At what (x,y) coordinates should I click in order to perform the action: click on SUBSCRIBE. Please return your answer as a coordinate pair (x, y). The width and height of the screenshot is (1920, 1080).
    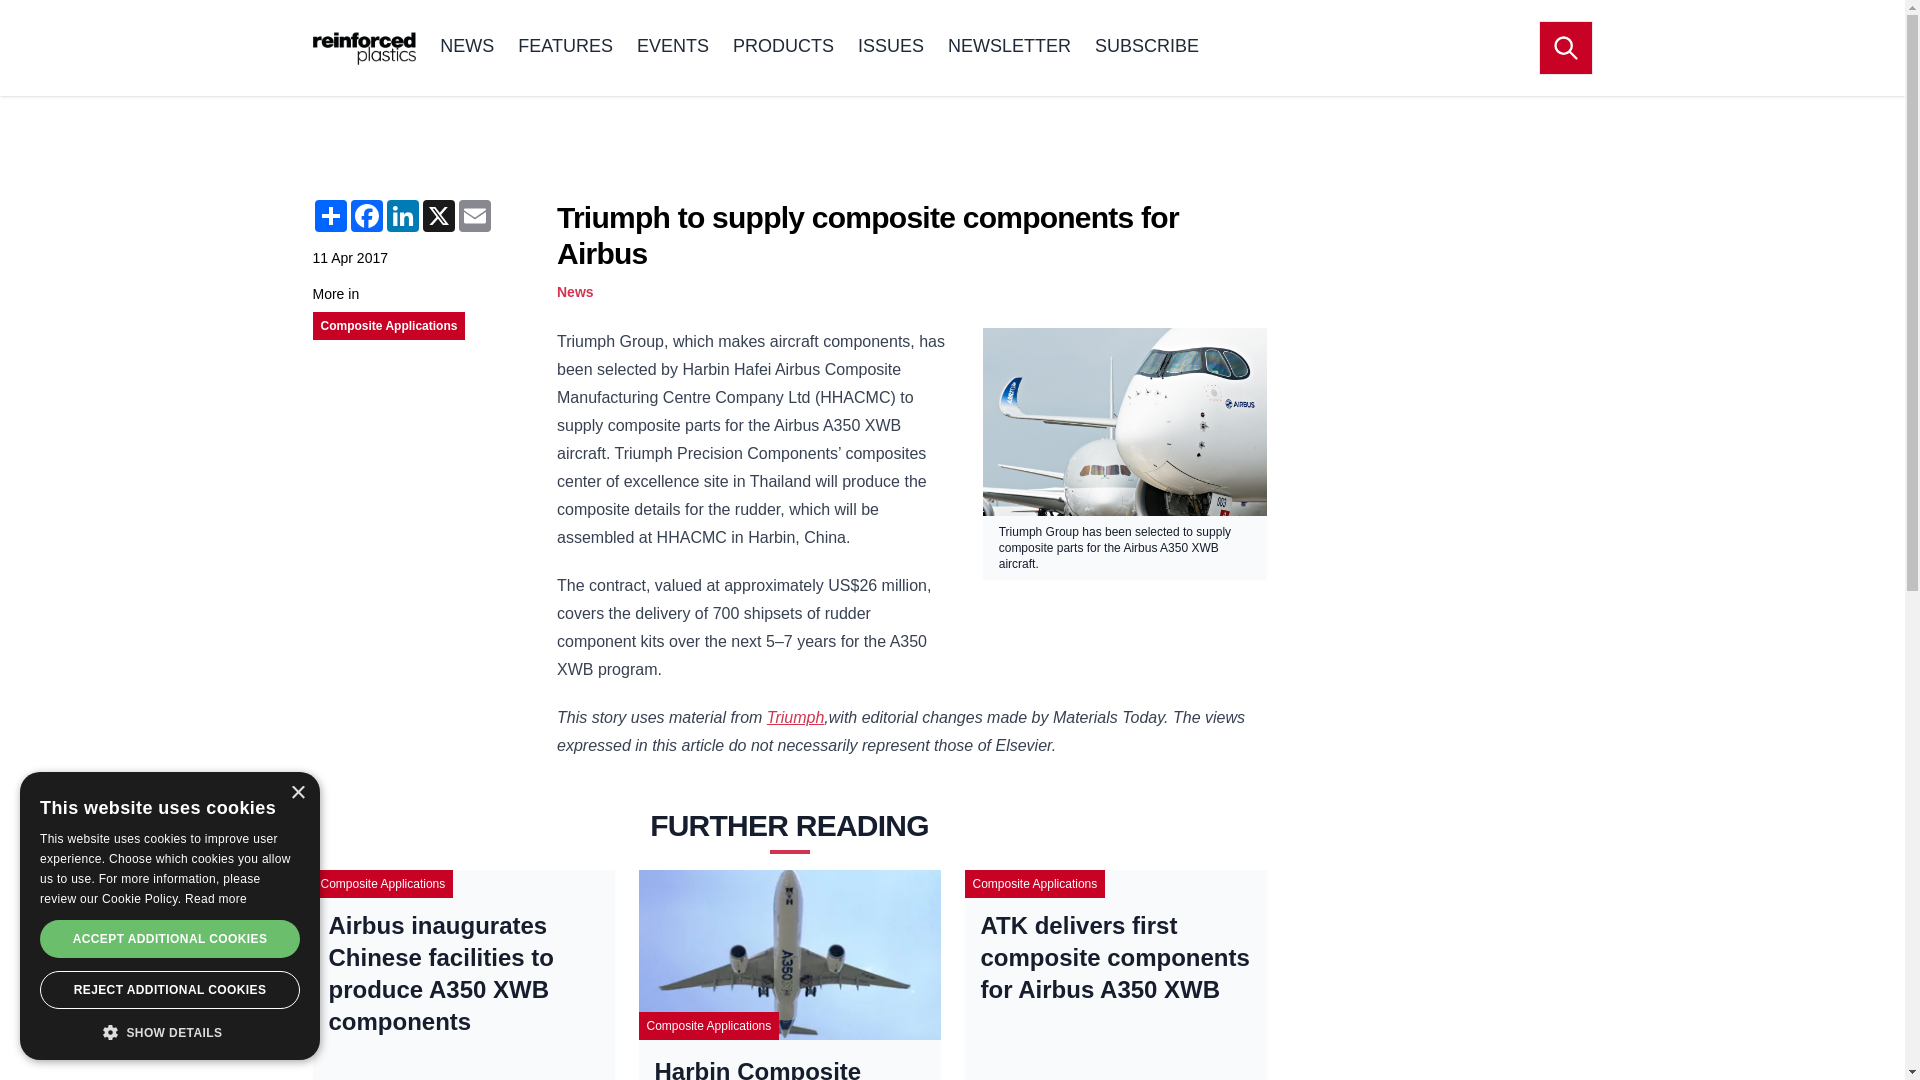
    Looking at the image, I should click on (1146, 48).